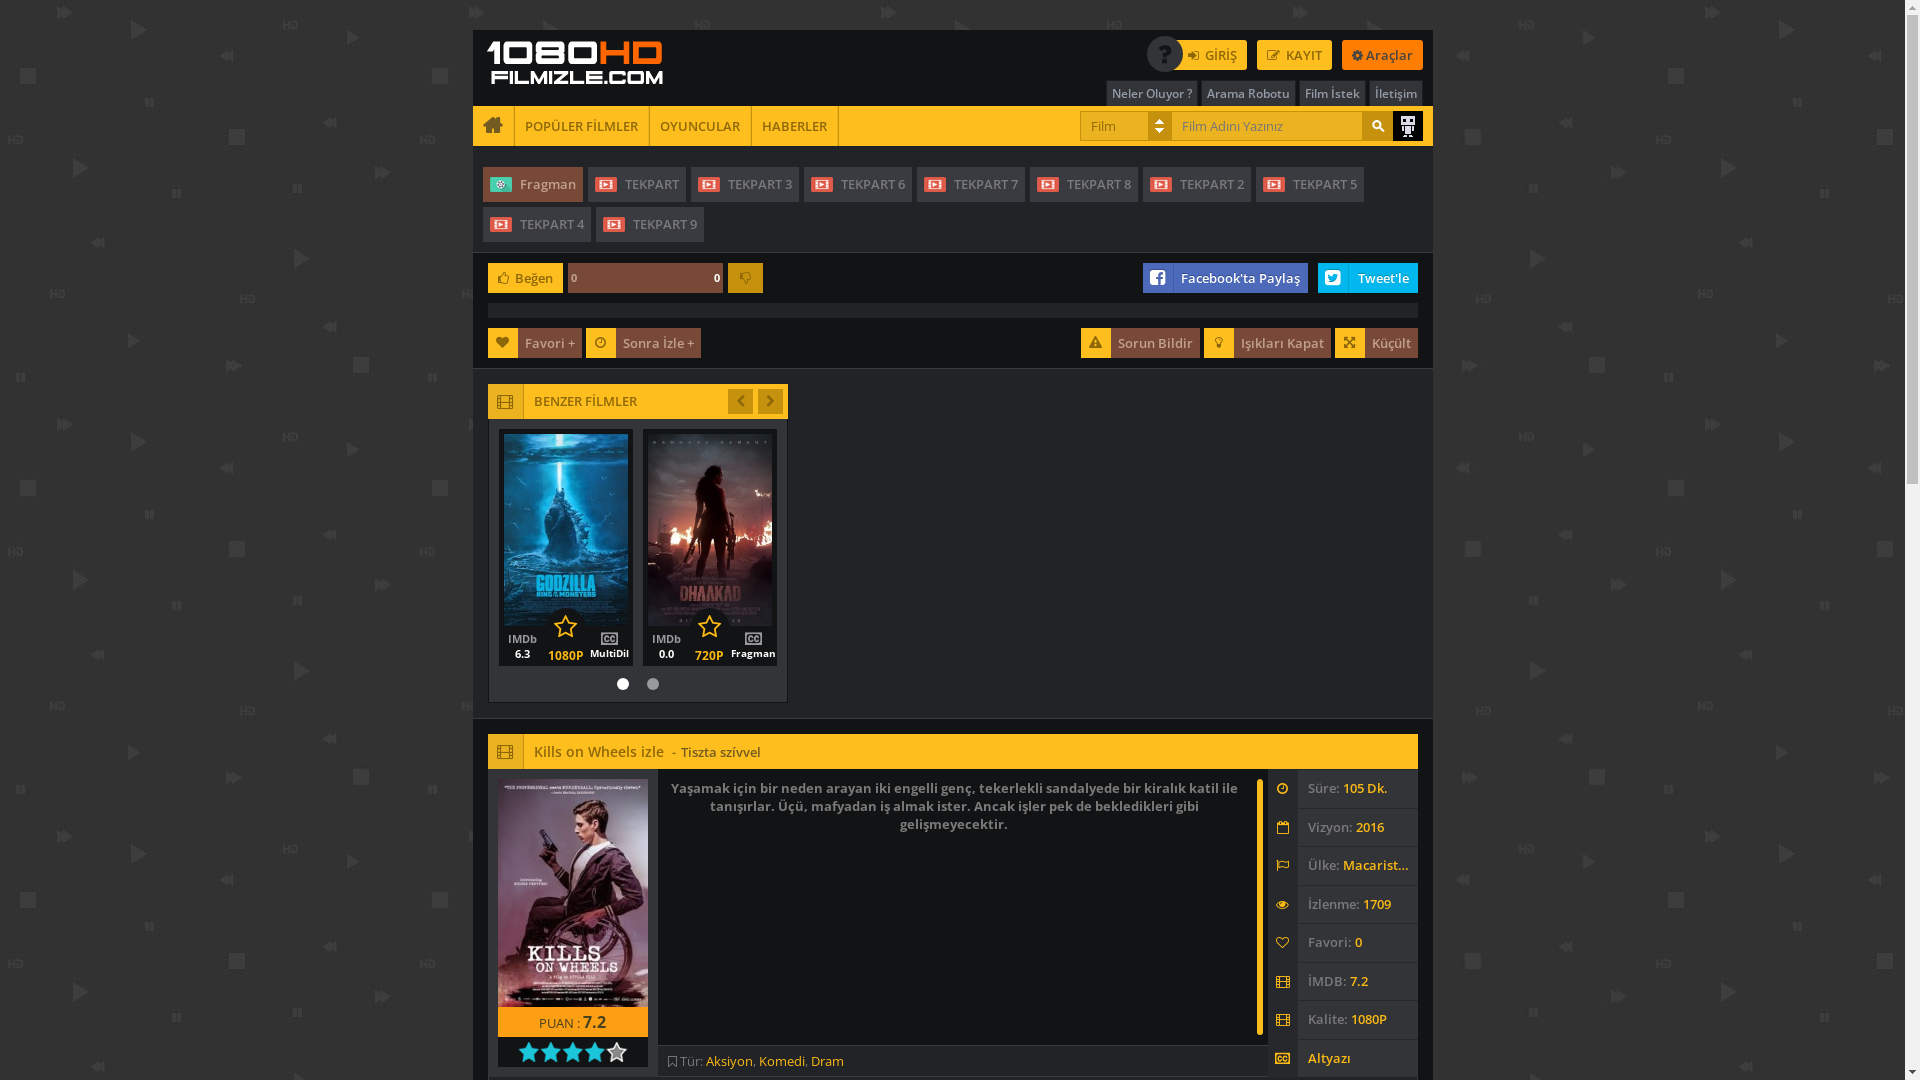 The height and width of the screenshot is (1080, 1920). I want to click on 1, so click(524, 1052).